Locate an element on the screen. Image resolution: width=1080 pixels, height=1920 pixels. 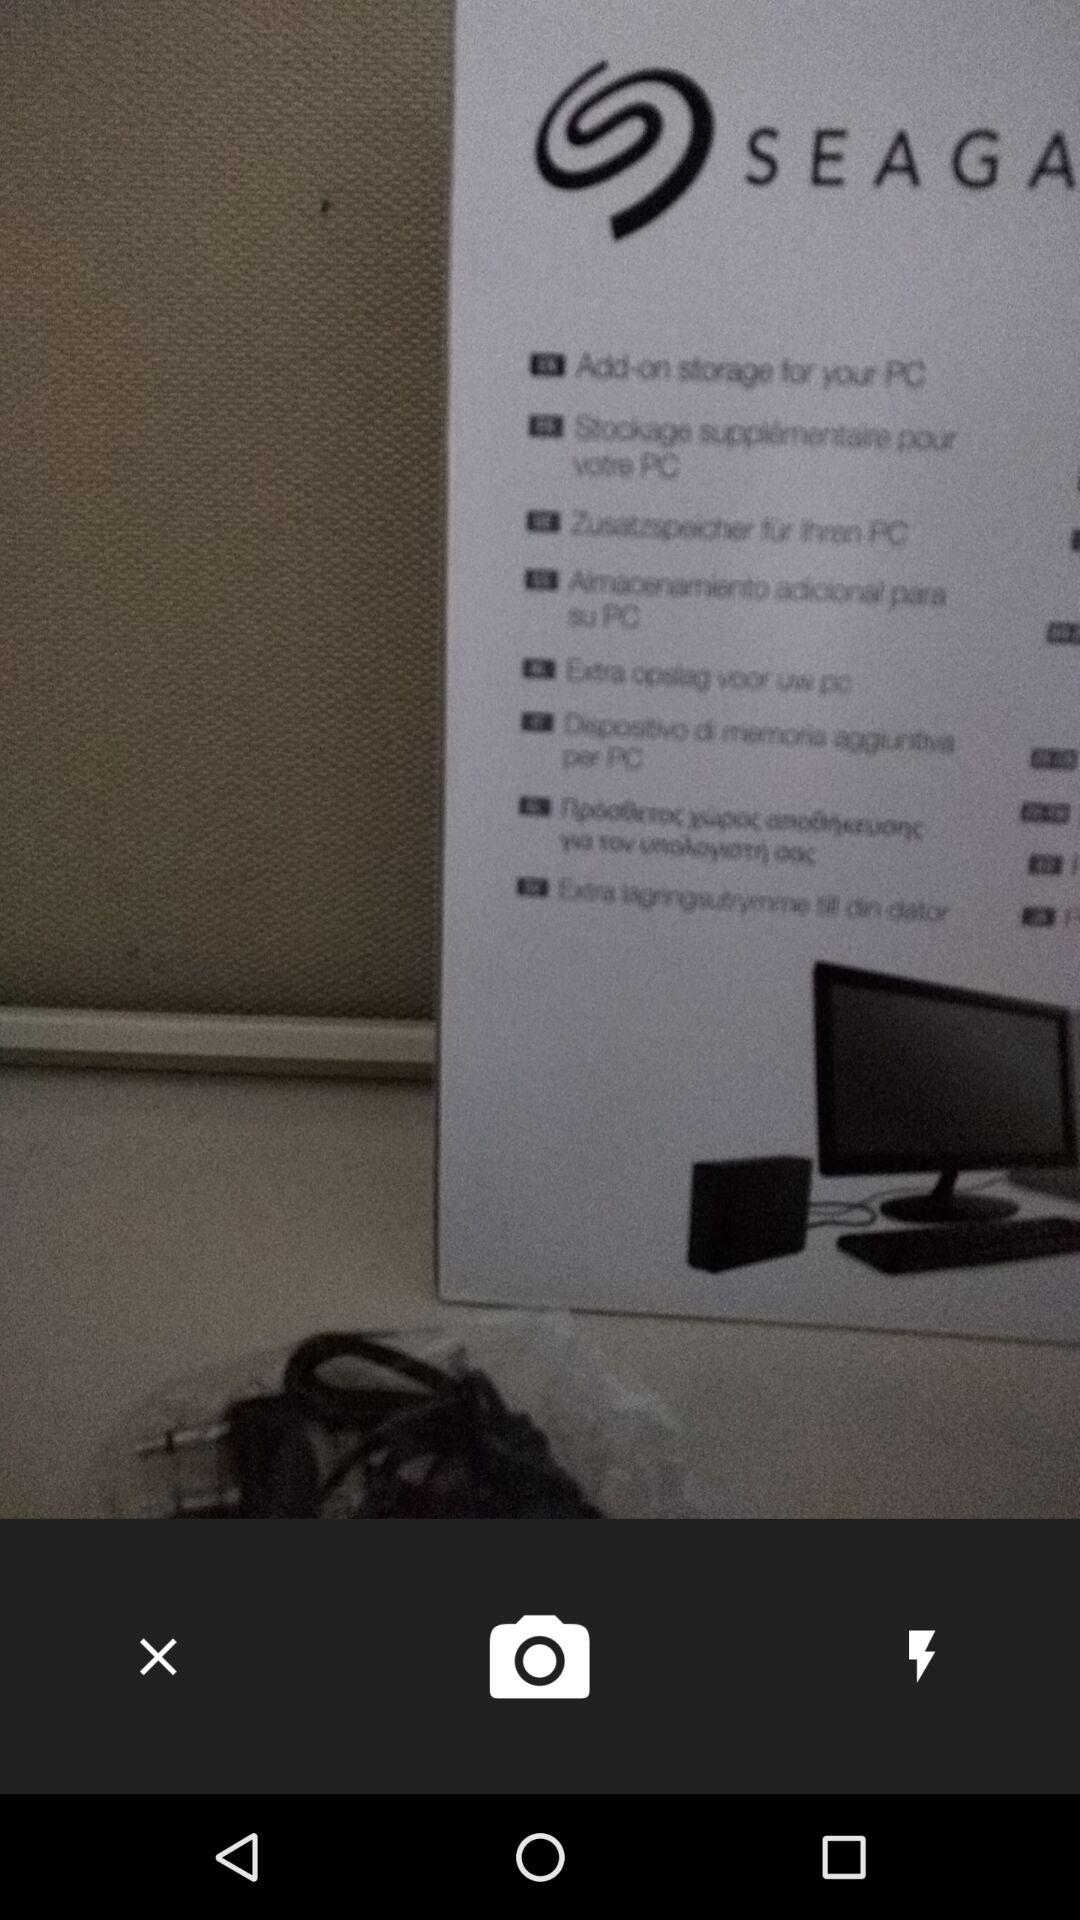
tap item at the bottom left corner is located at coordinates (158, 1656).